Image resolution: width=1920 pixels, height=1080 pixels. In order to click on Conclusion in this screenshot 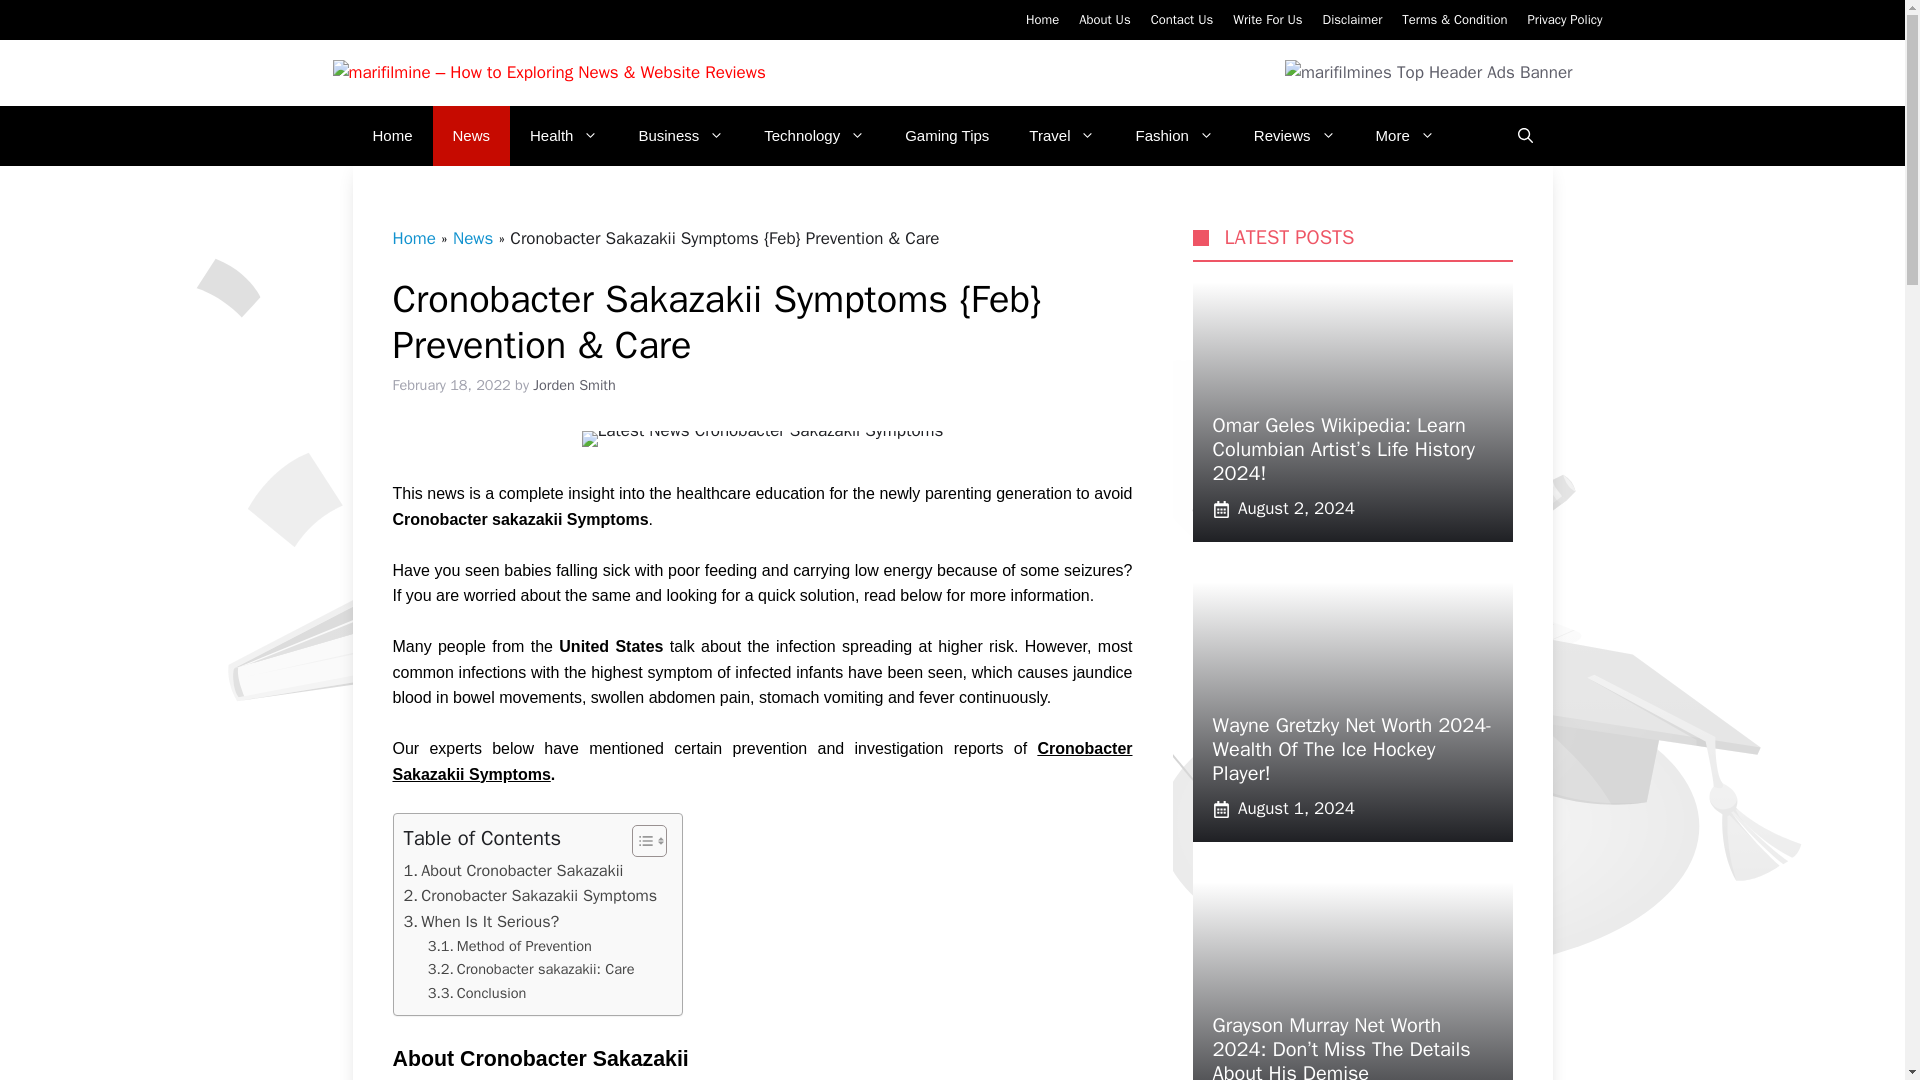, I will do `click(477, 993)`.